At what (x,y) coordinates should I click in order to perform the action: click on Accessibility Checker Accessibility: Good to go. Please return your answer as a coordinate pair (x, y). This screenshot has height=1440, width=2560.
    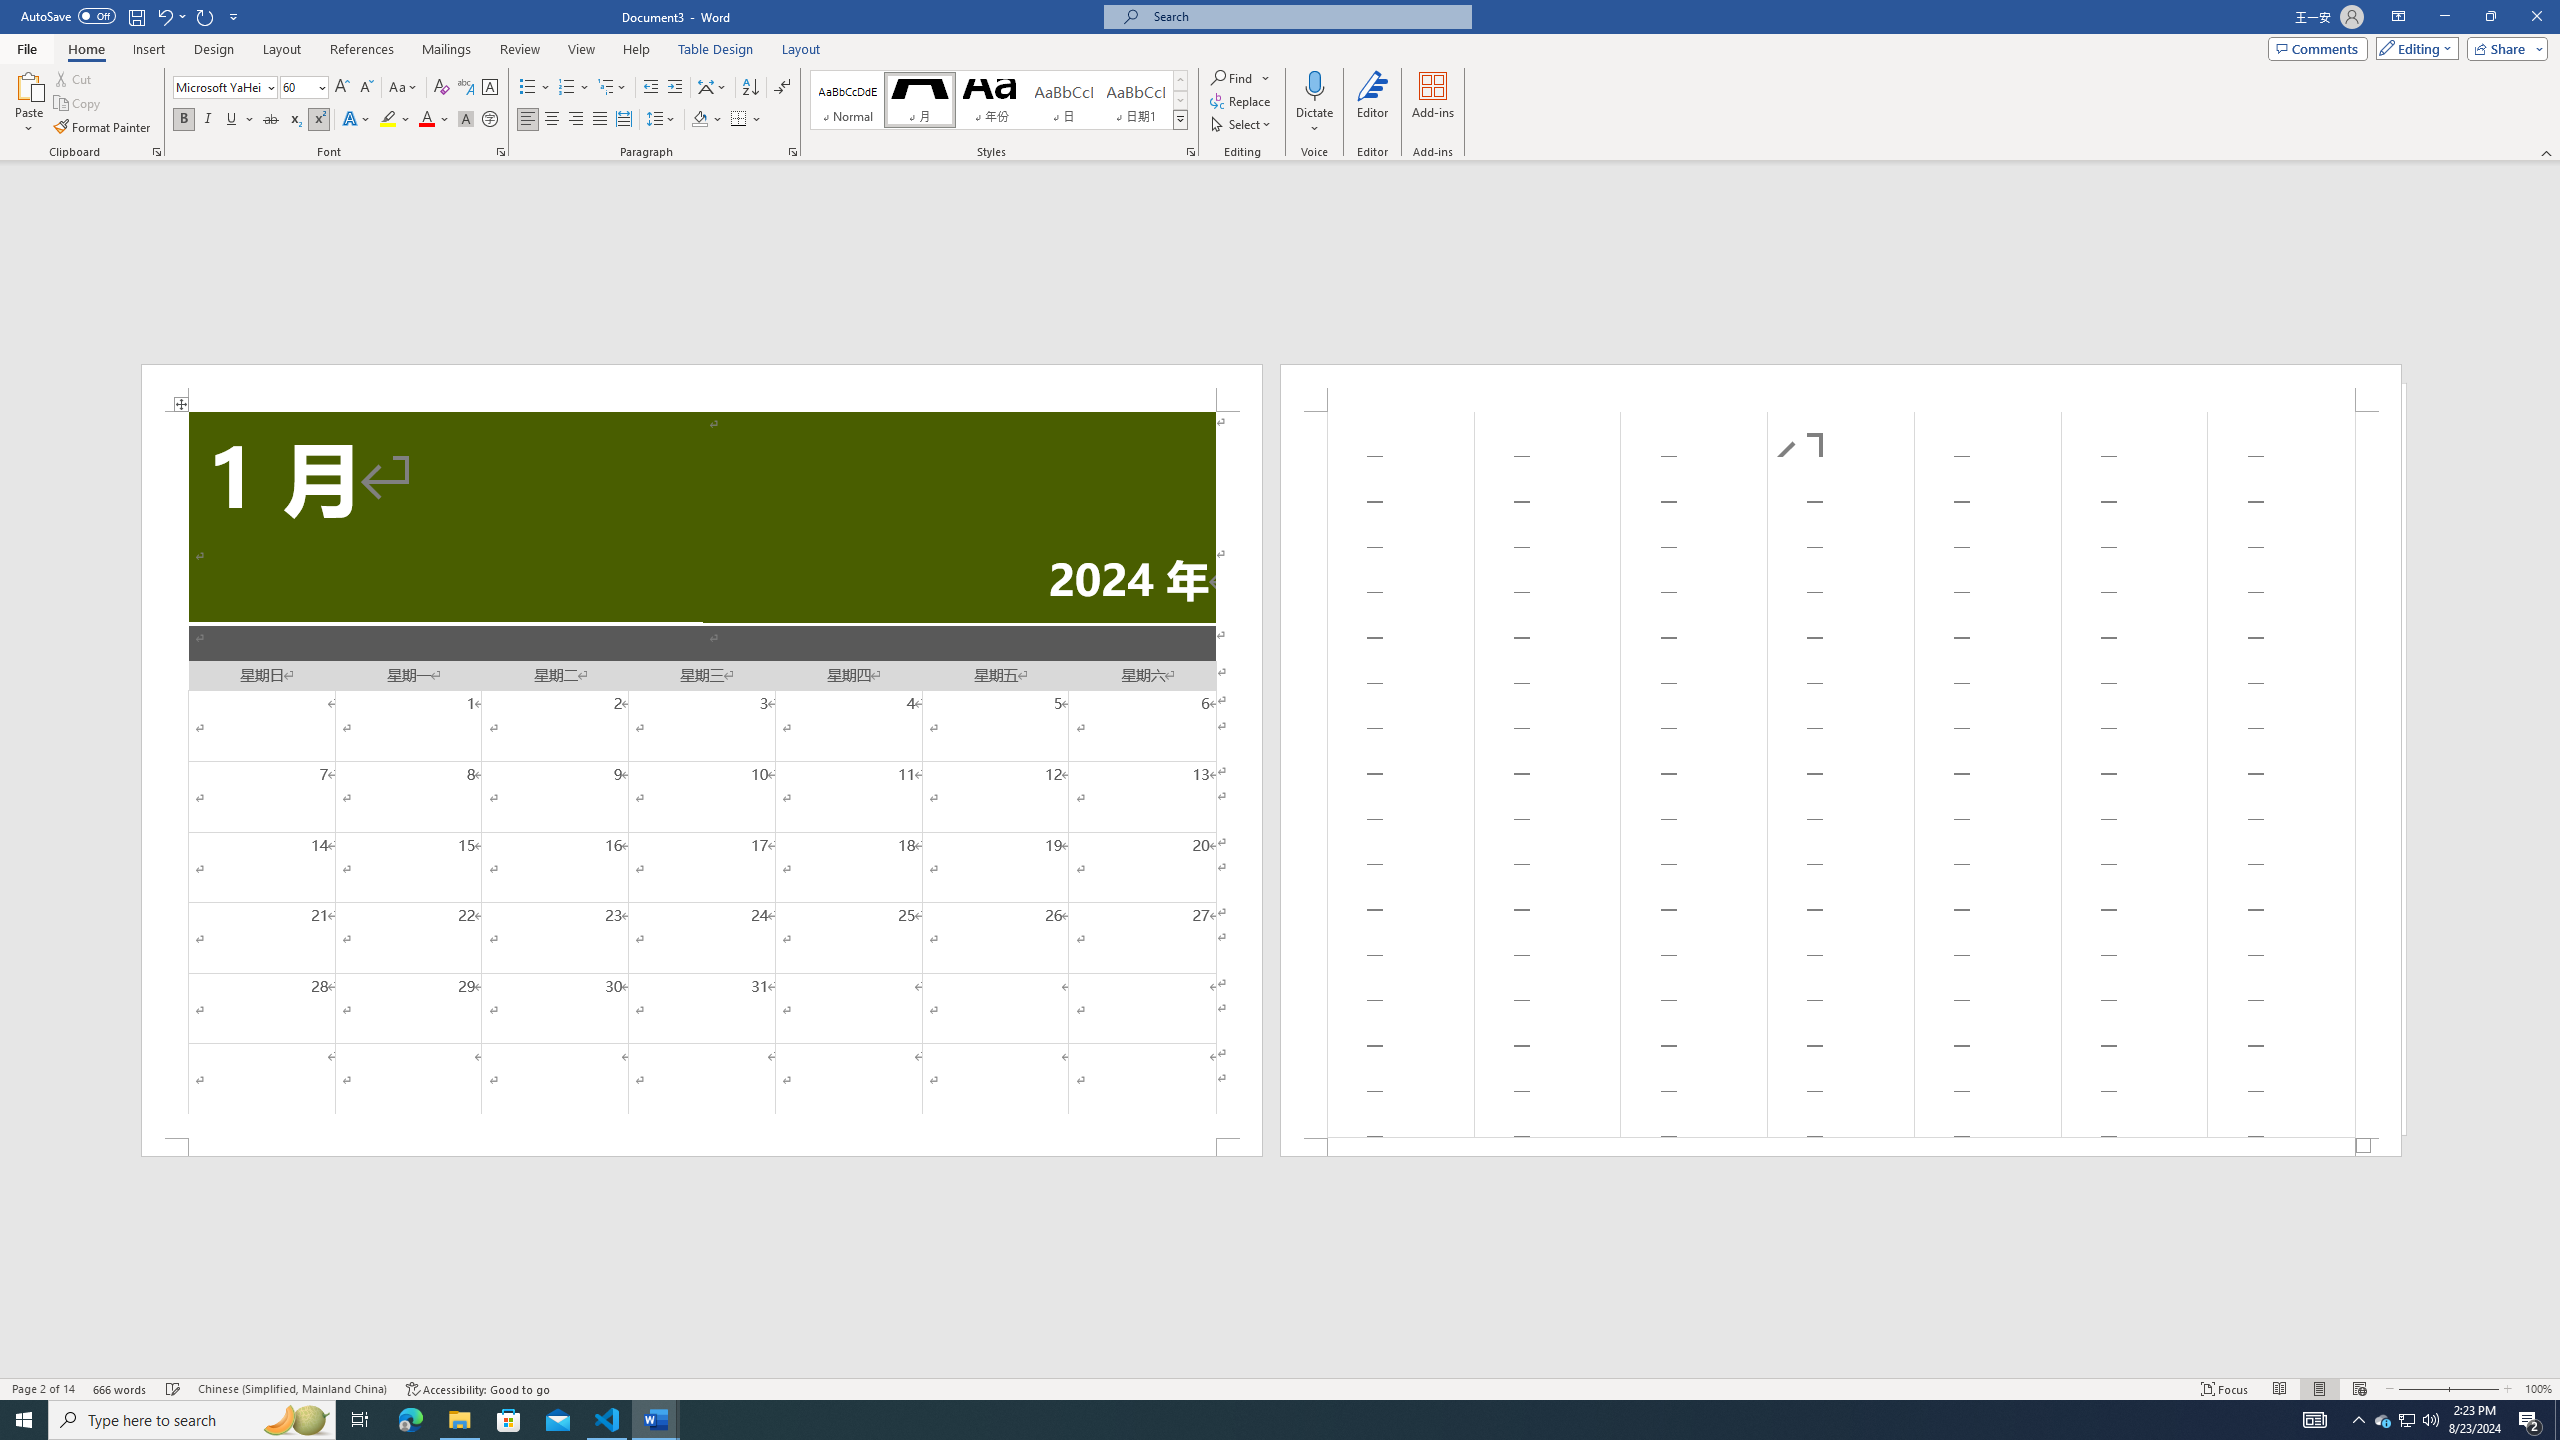
    Looking at the image, I should click on (477, 1389).